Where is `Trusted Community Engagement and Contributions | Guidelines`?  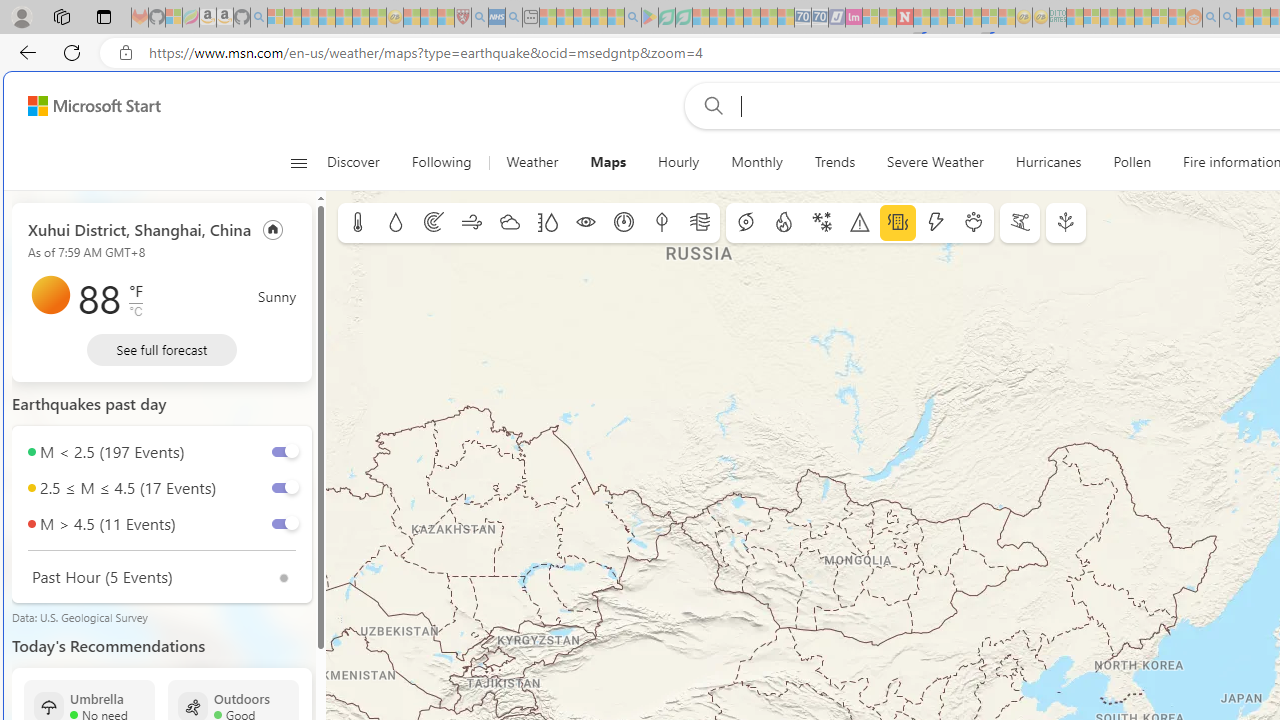 Trusted Community Engagement and Contributions | Guidelines is located at coordinates (922, 18).